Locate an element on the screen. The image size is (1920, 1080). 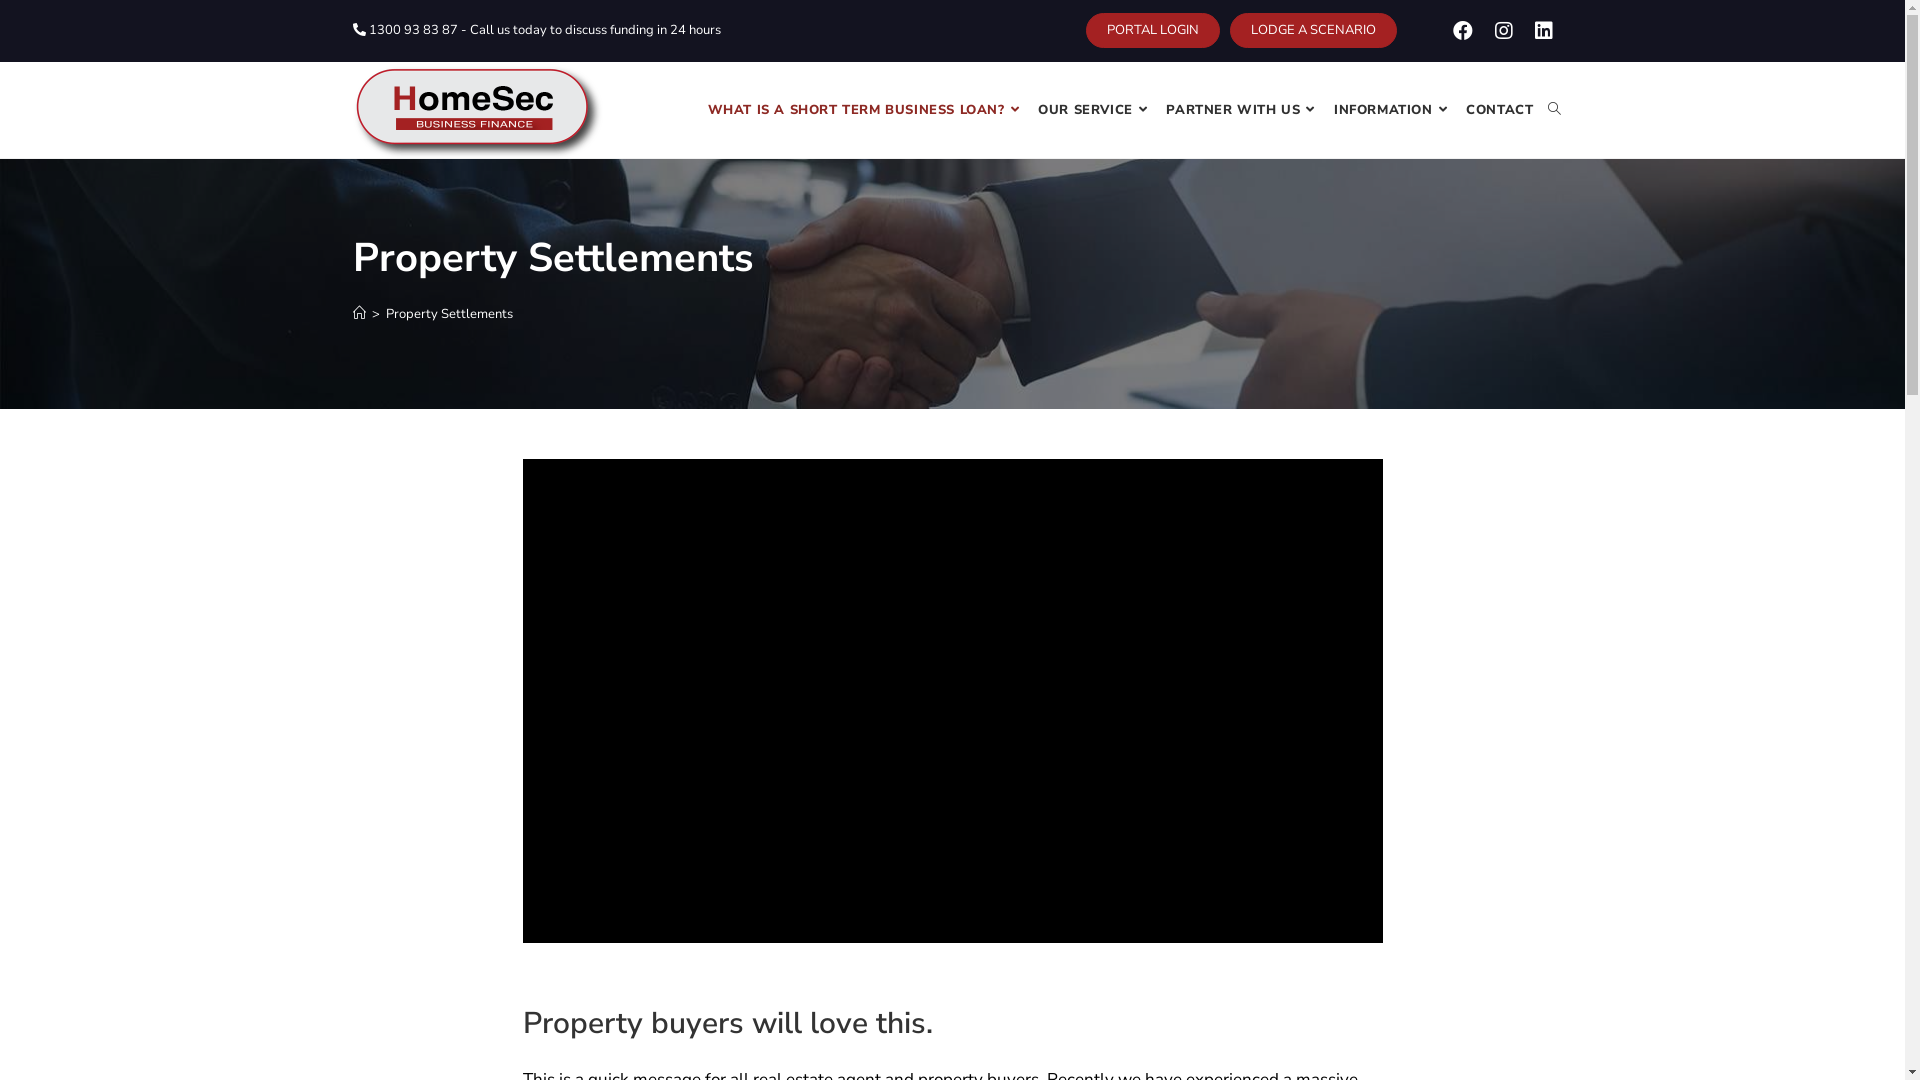
WHAT IS A SHORT TERM BUSINESS LOAN? is located at coordinates (866, 110).